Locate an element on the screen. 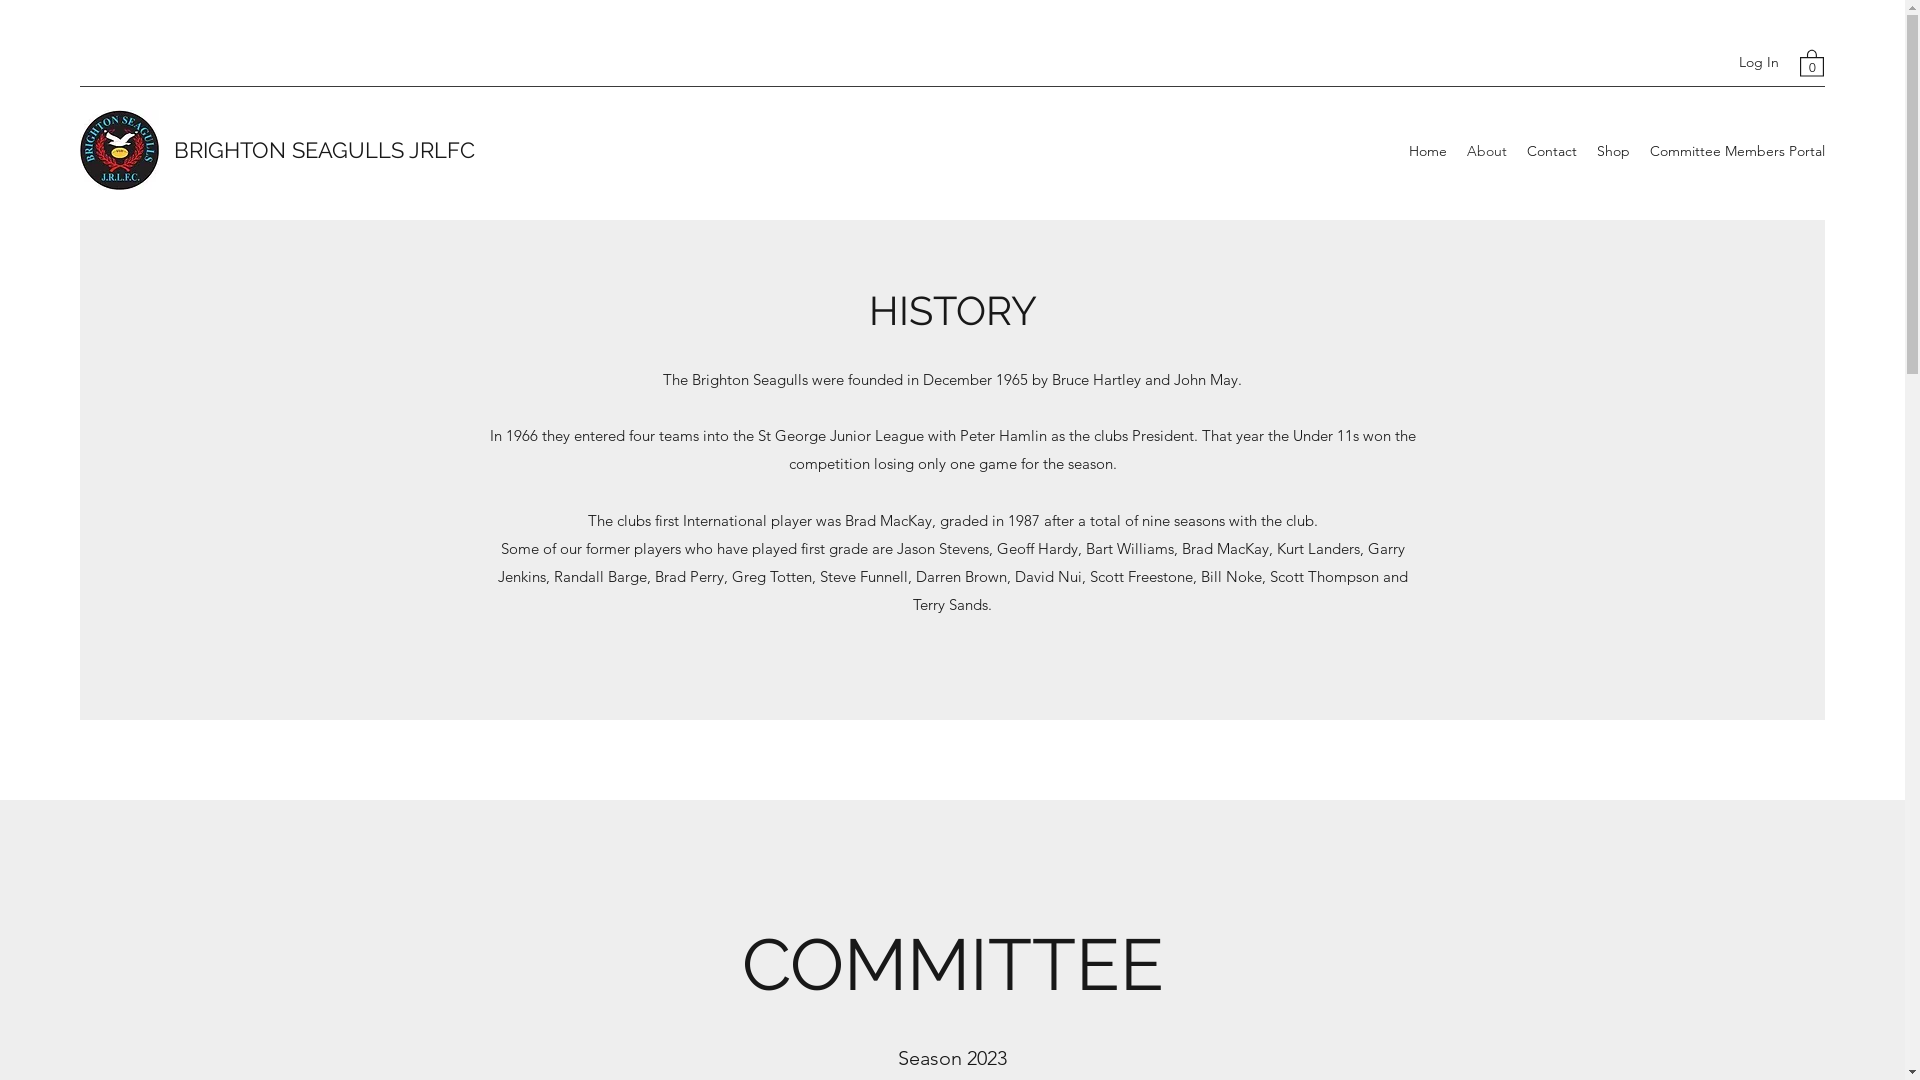  About is located at coordinates (1487, 151).